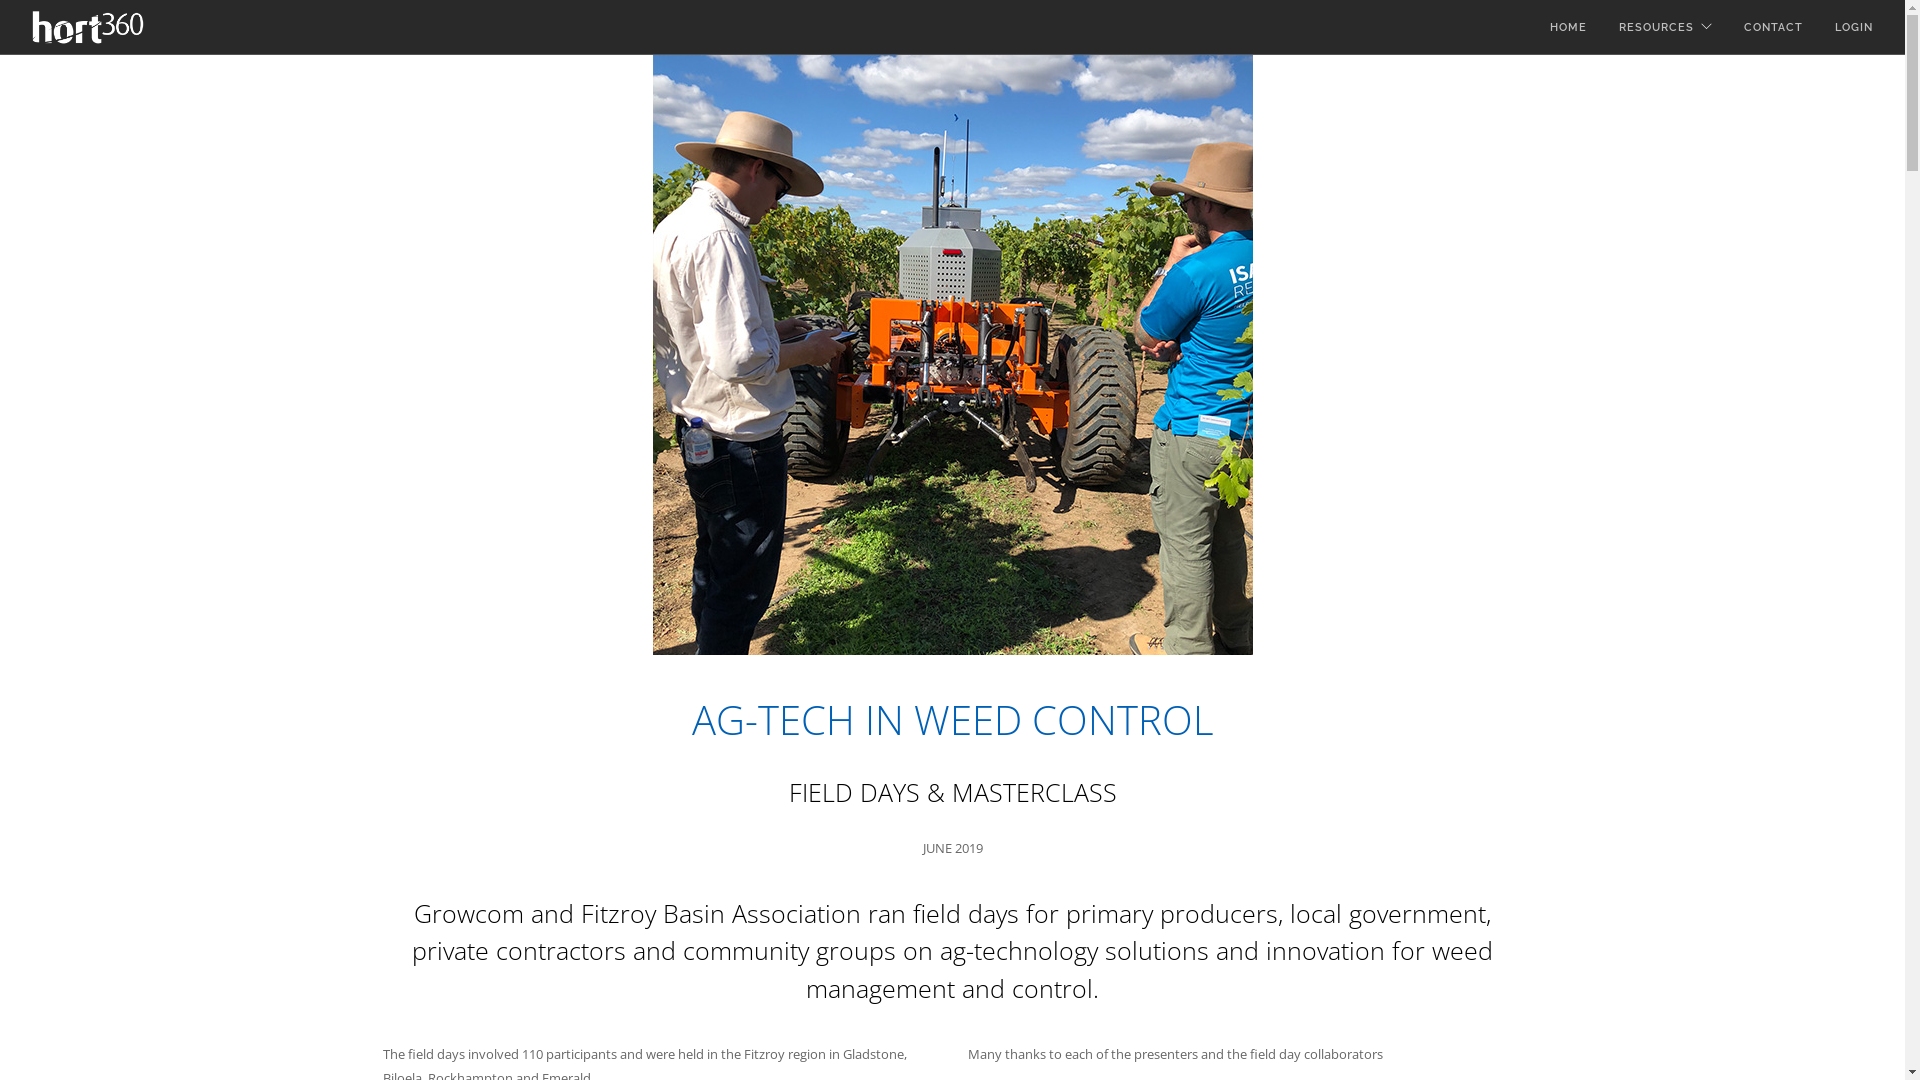 This screenshot has width=1920, height=1080. I want to click on RESOURCES, so click(1656, 28).